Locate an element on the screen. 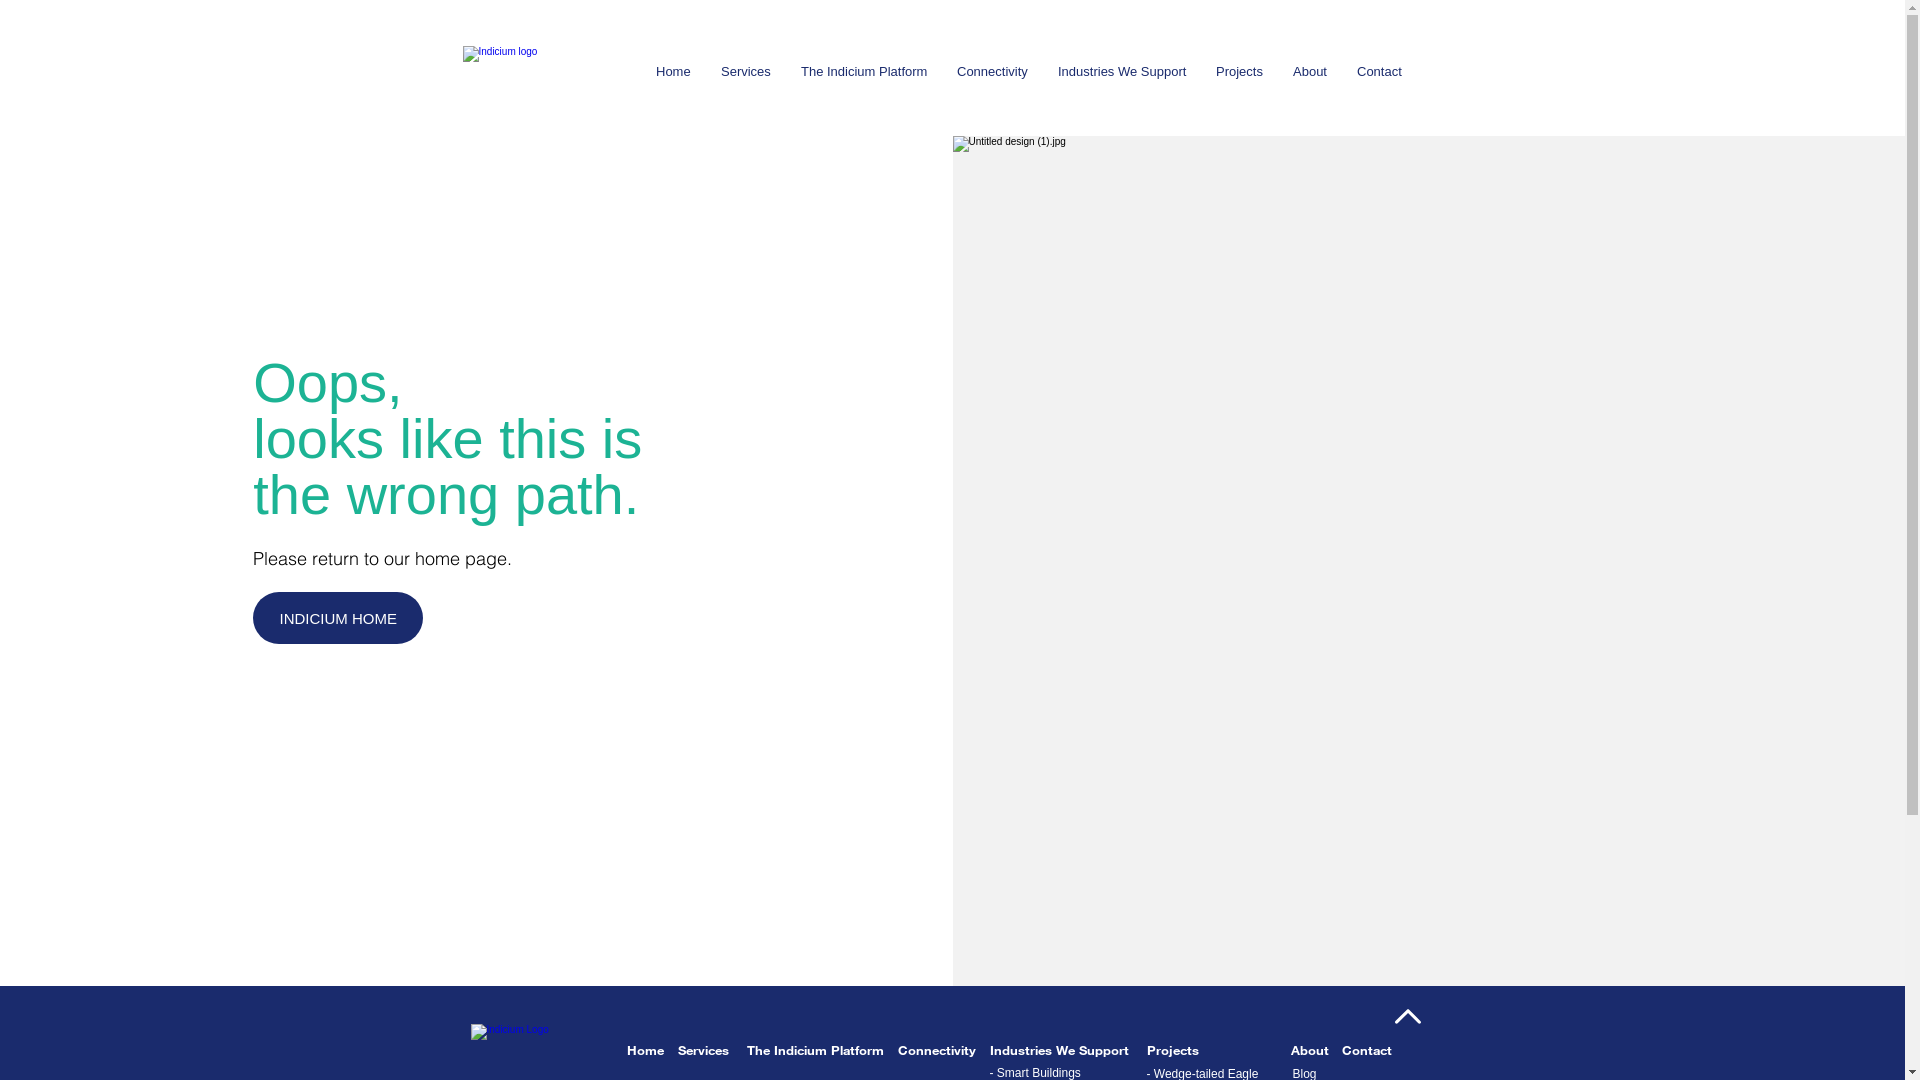 The width and height of the screenshot is (1920, 1080). Industries We Support is located at coordinates (1060, 1050).